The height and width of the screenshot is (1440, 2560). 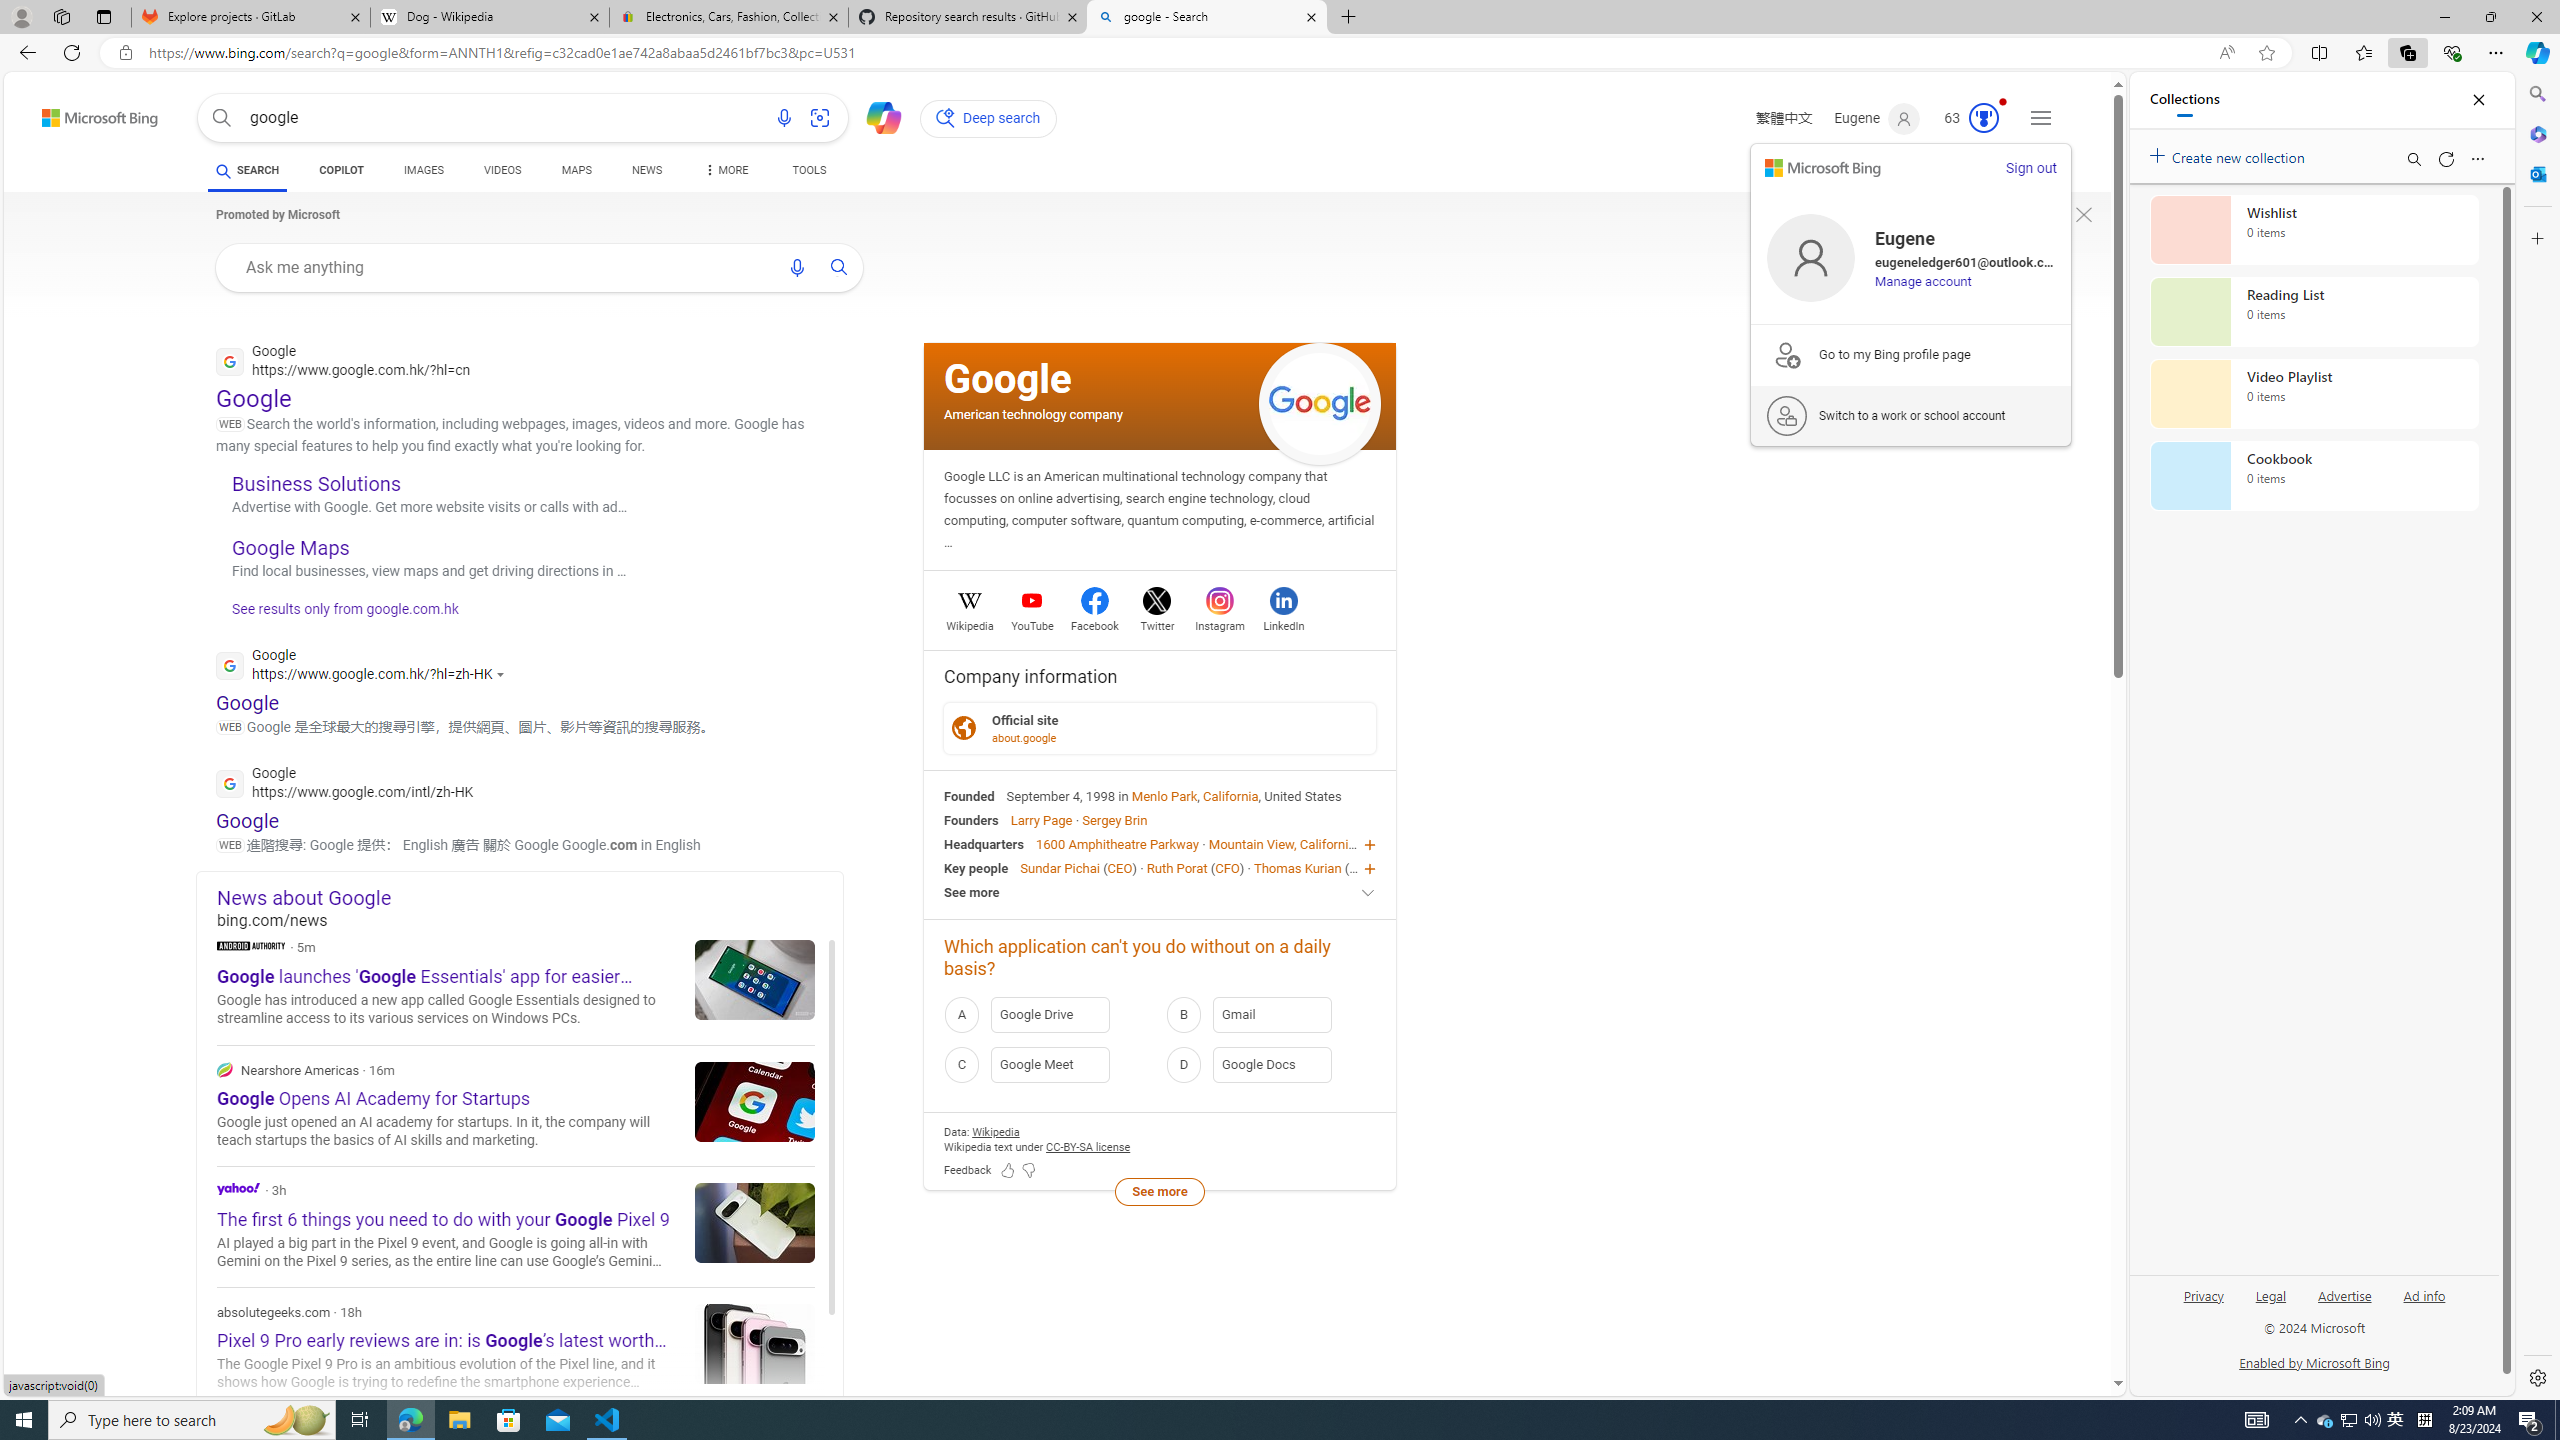 What do you see at coordinates (504, 674) in the screenshot?
I see `Actions for this site` at bounding box center [504, 674].